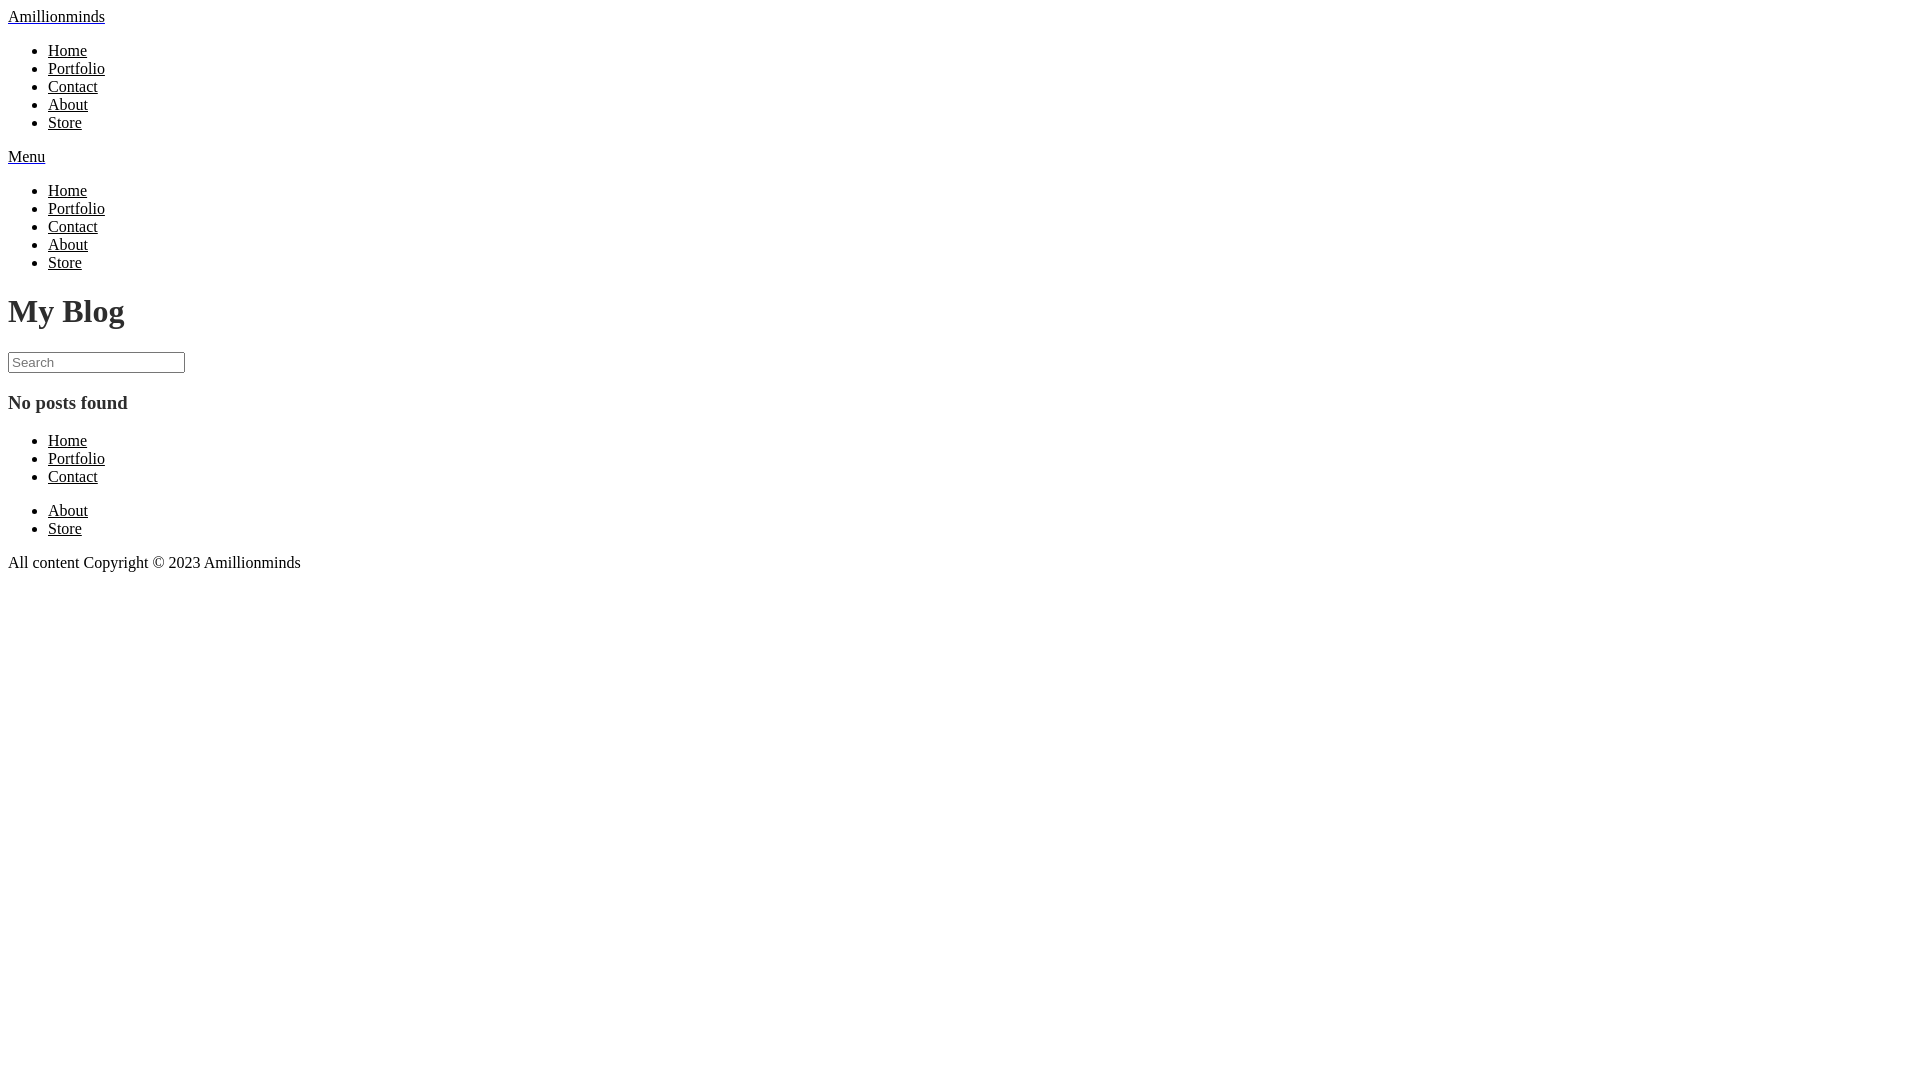  I want to click on Portfolio, so click(76, 68).